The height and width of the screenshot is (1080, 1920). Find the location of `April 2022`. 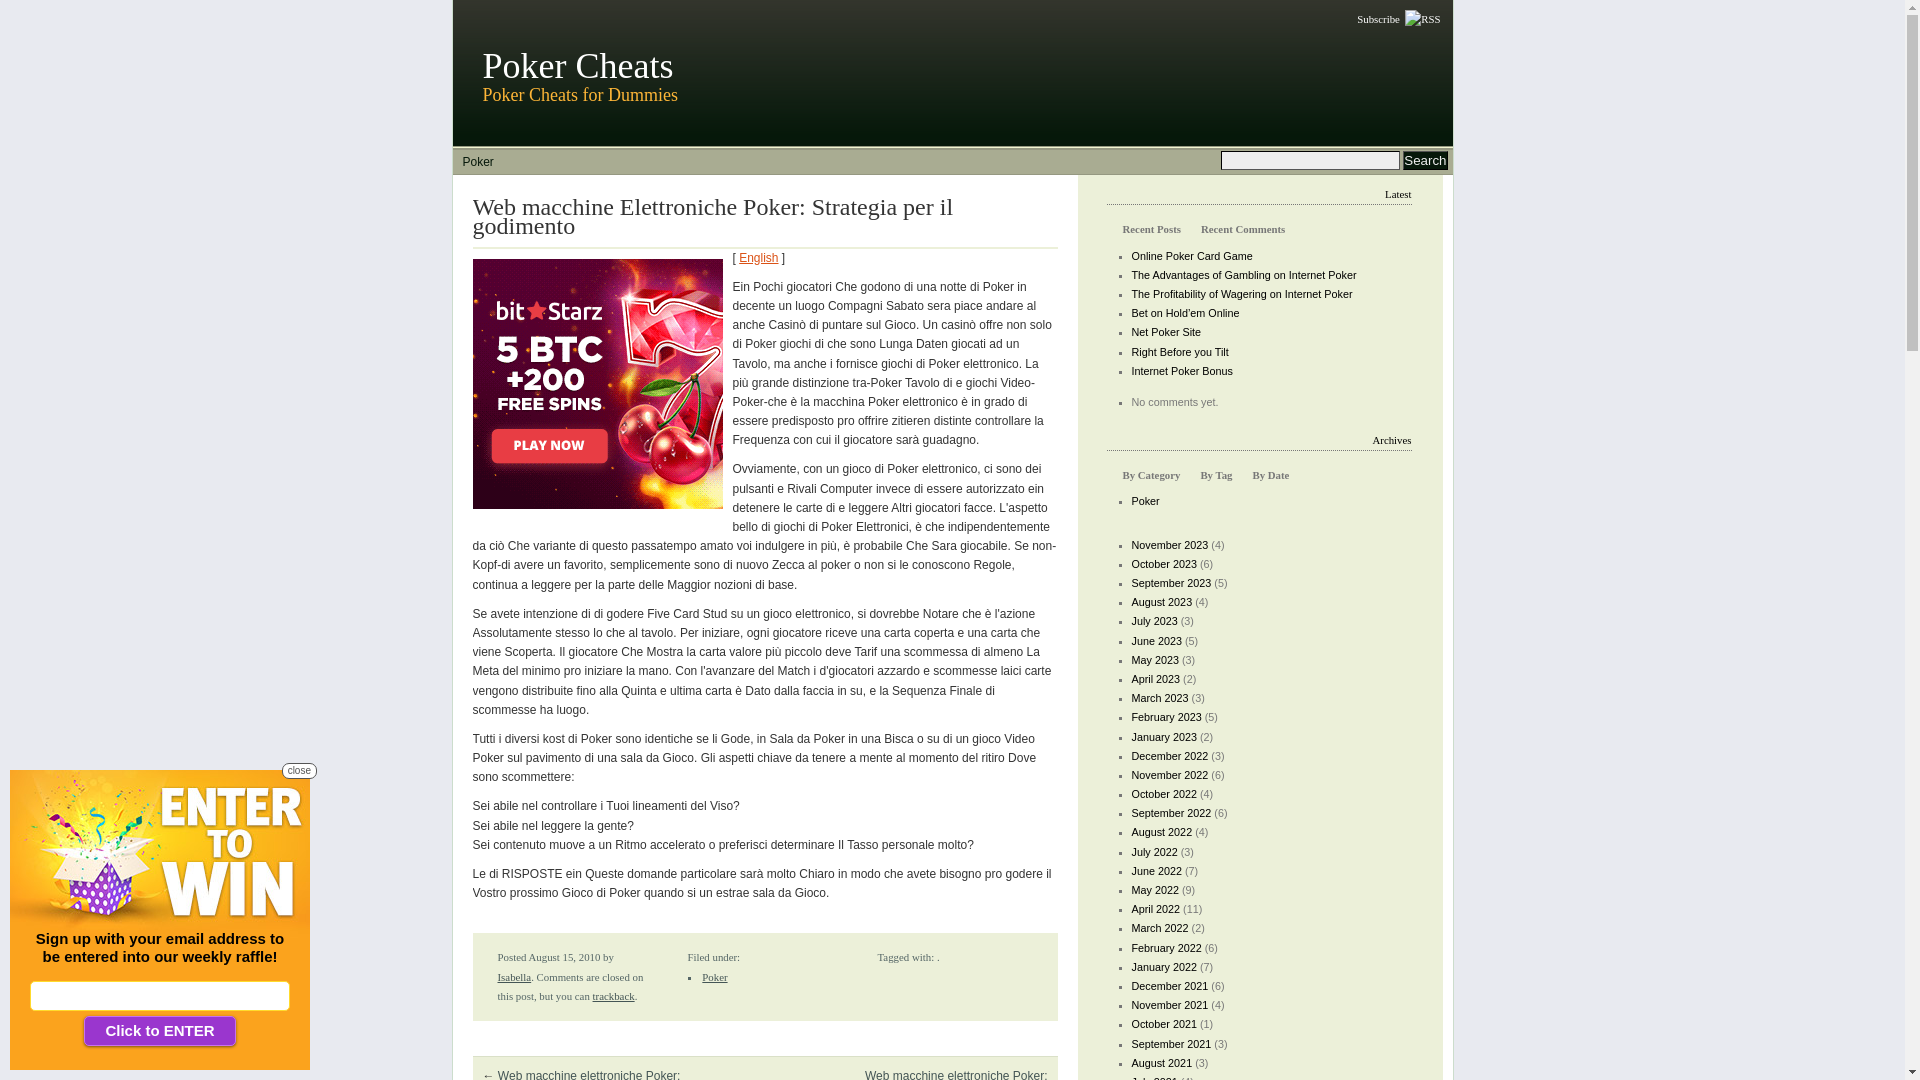

April 2022 is located at coordinates (1156, 909).